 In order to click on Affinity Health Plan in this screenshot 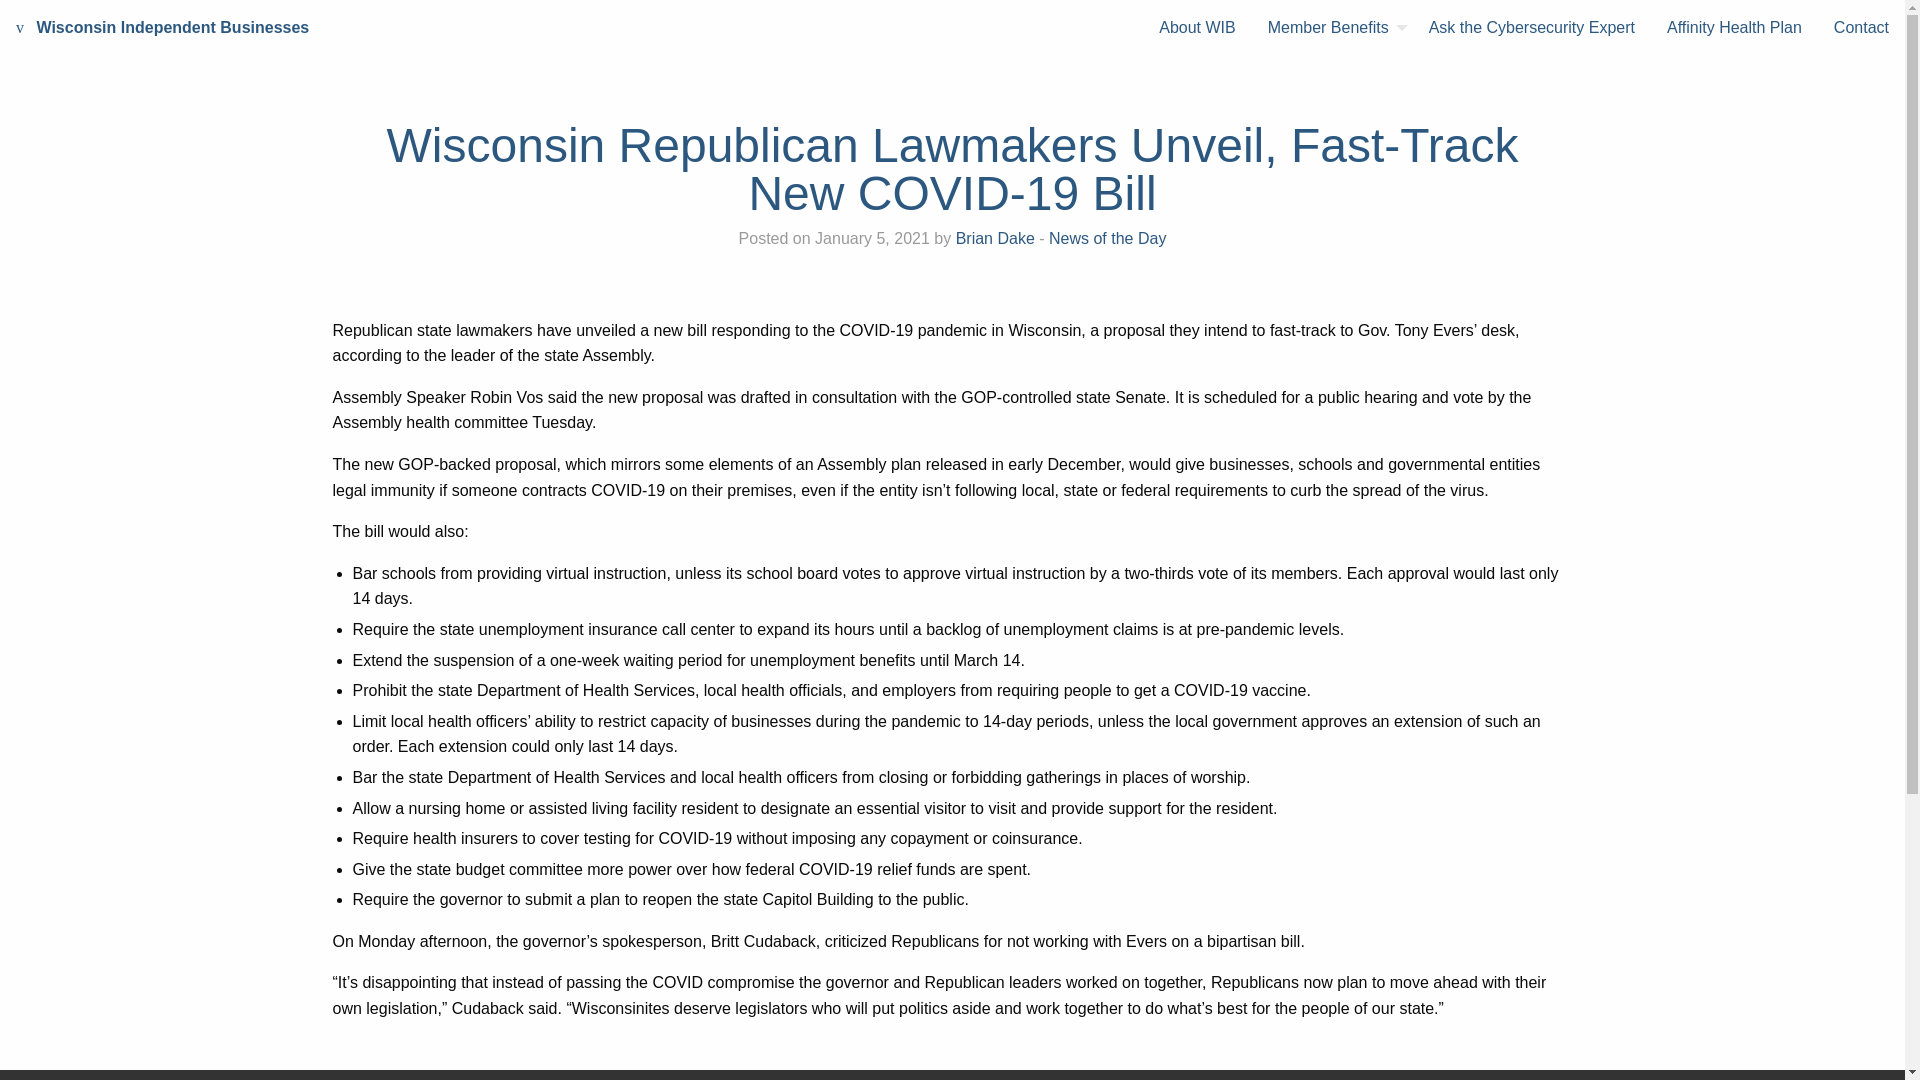, I will do `click(1734, 28)`.